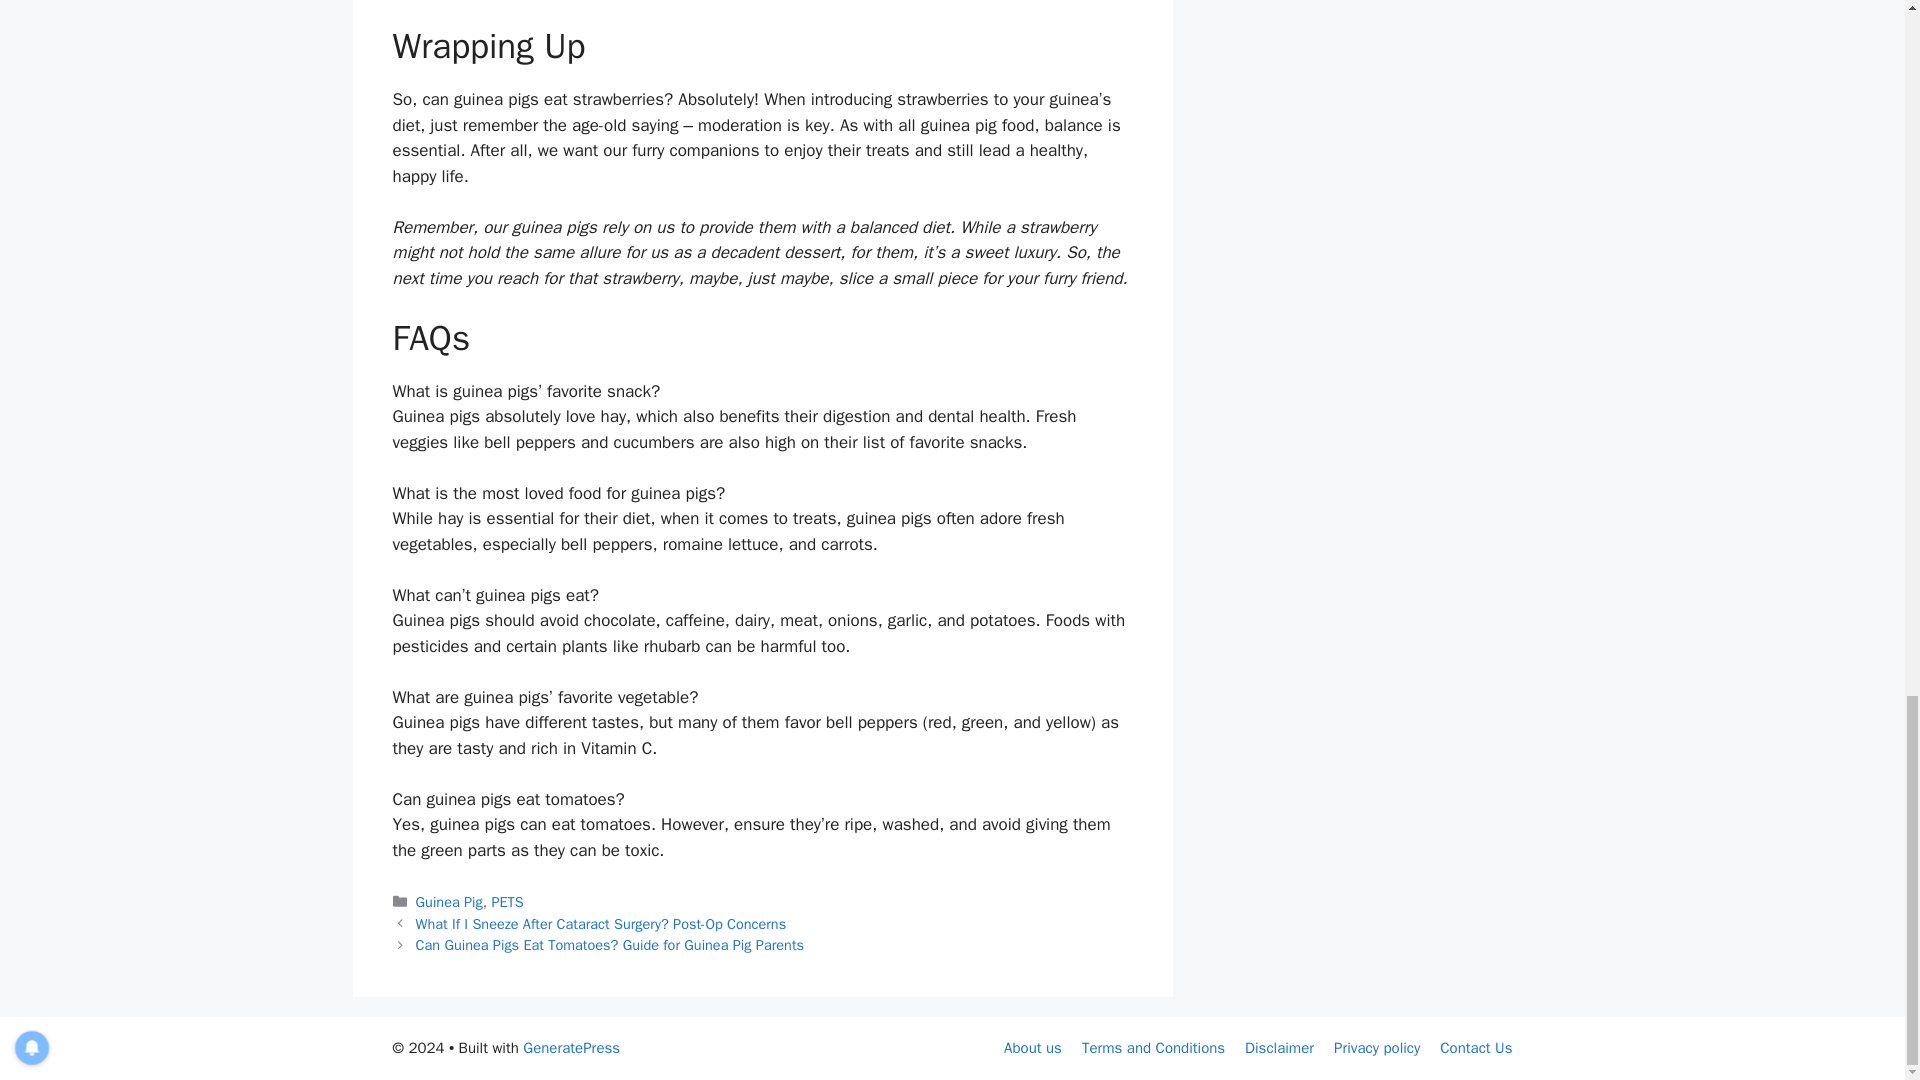 The image size is (1920, 1080). What do you see at coordinates (1476, 1048) in the screenshot?
I see `Contact Us` at bounding box center [1476, 1048].